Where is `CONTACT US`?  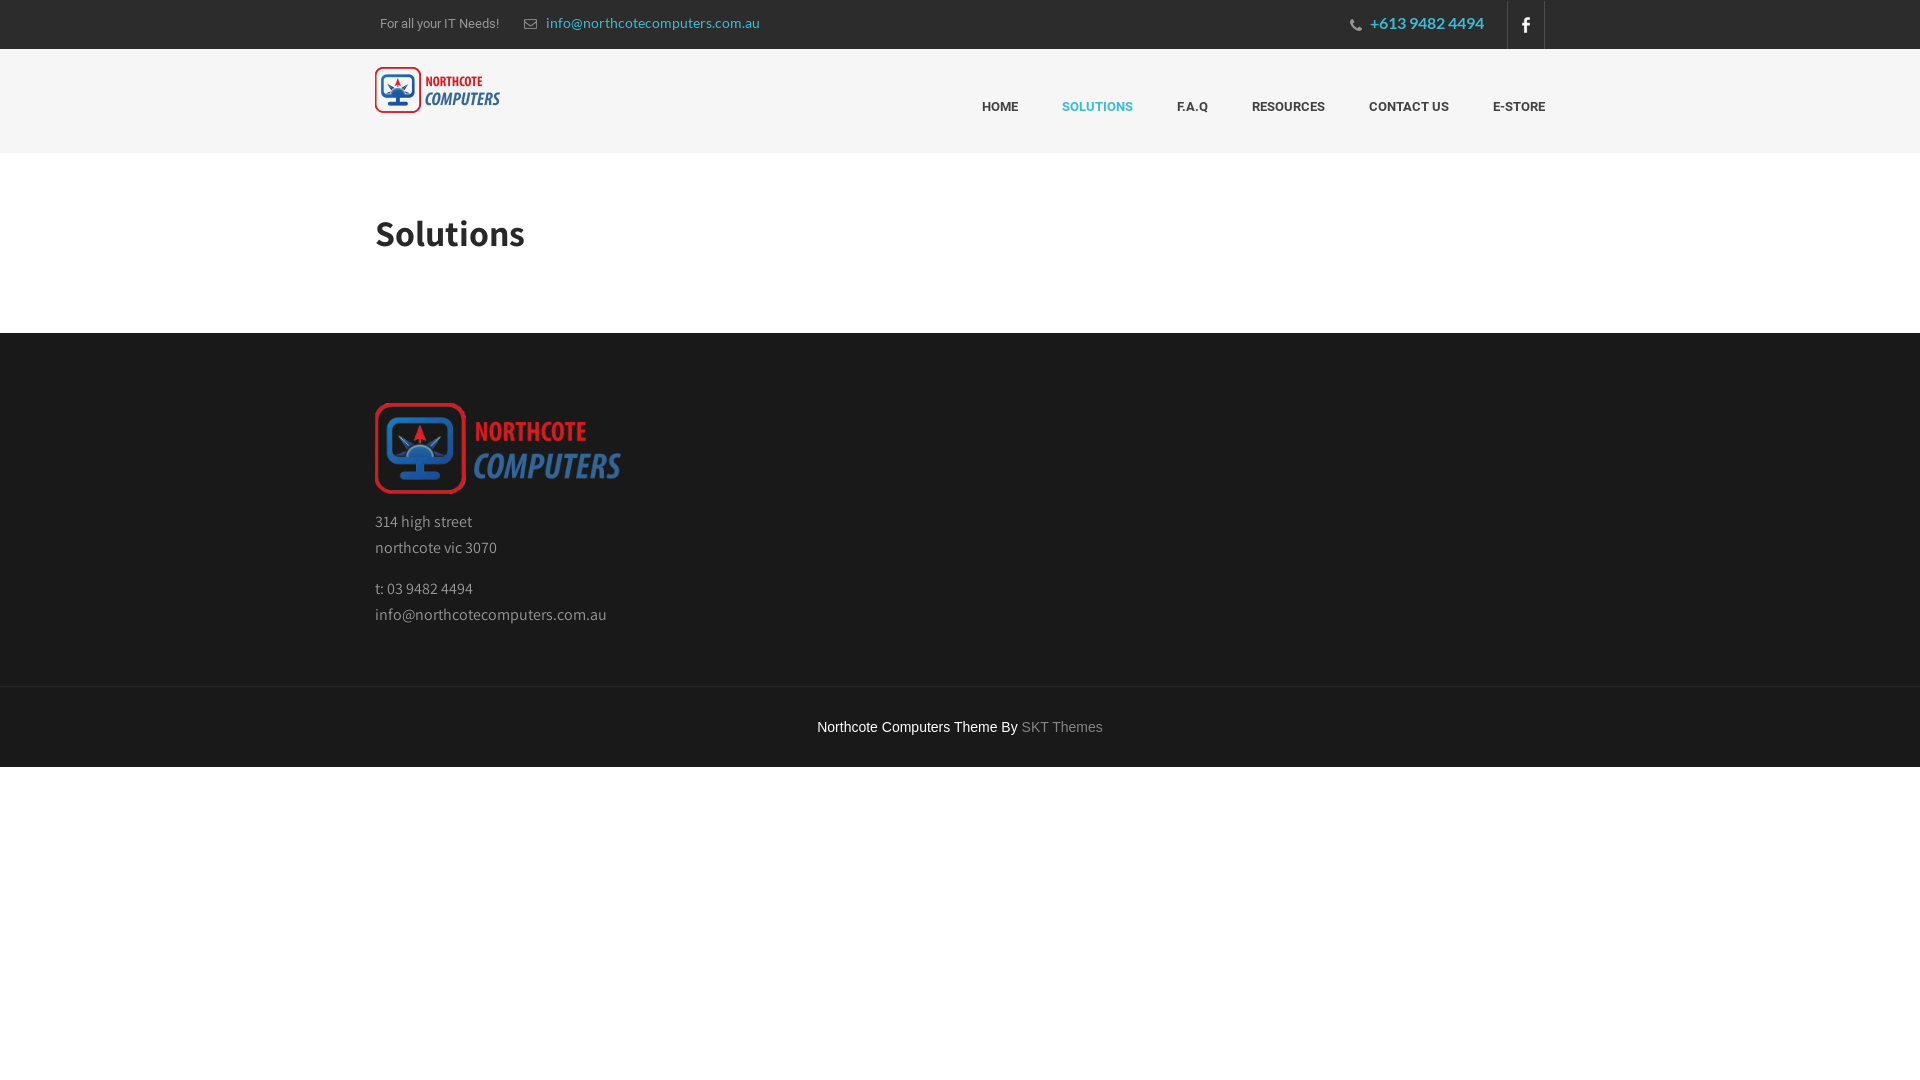 CONTACT US is located at coordinates (1409, 118).